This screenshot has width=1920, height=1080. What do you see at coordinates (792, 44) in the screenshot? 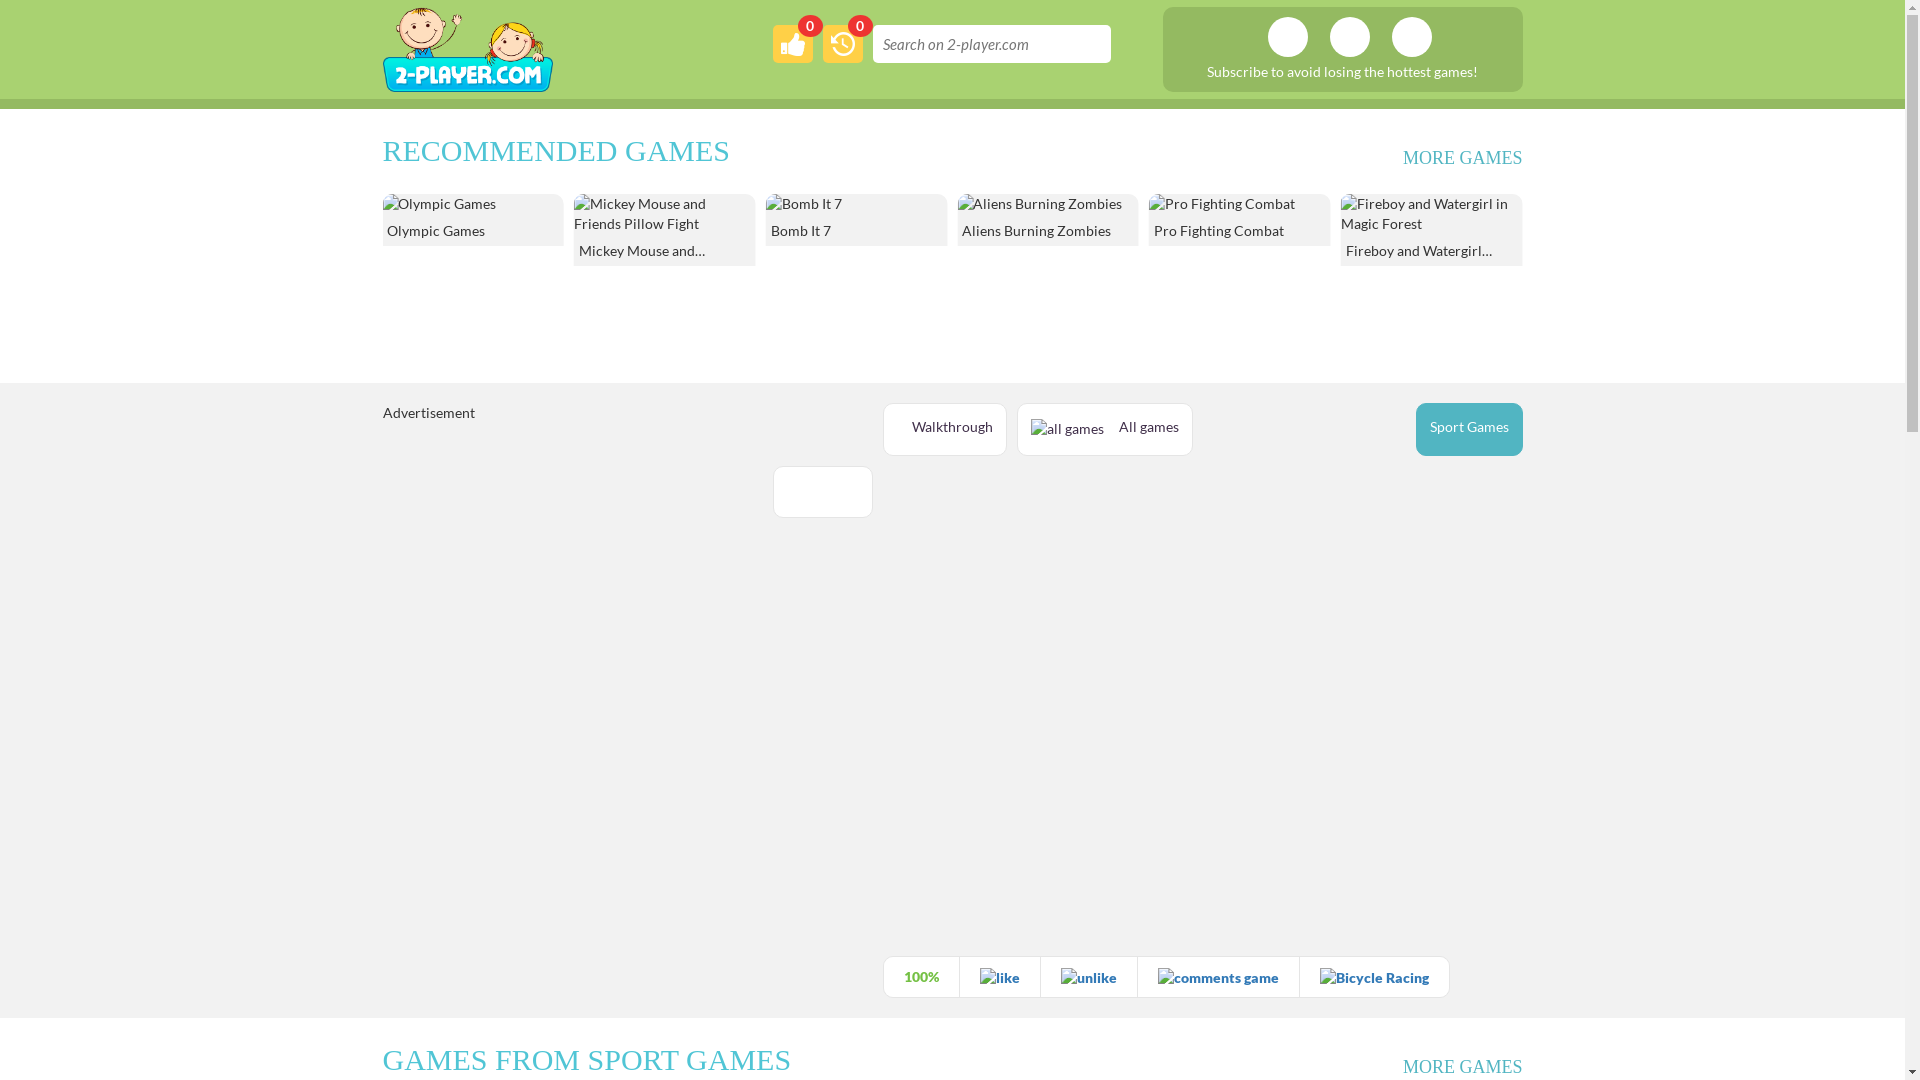
I see `0` at bounding box center [792, 44].